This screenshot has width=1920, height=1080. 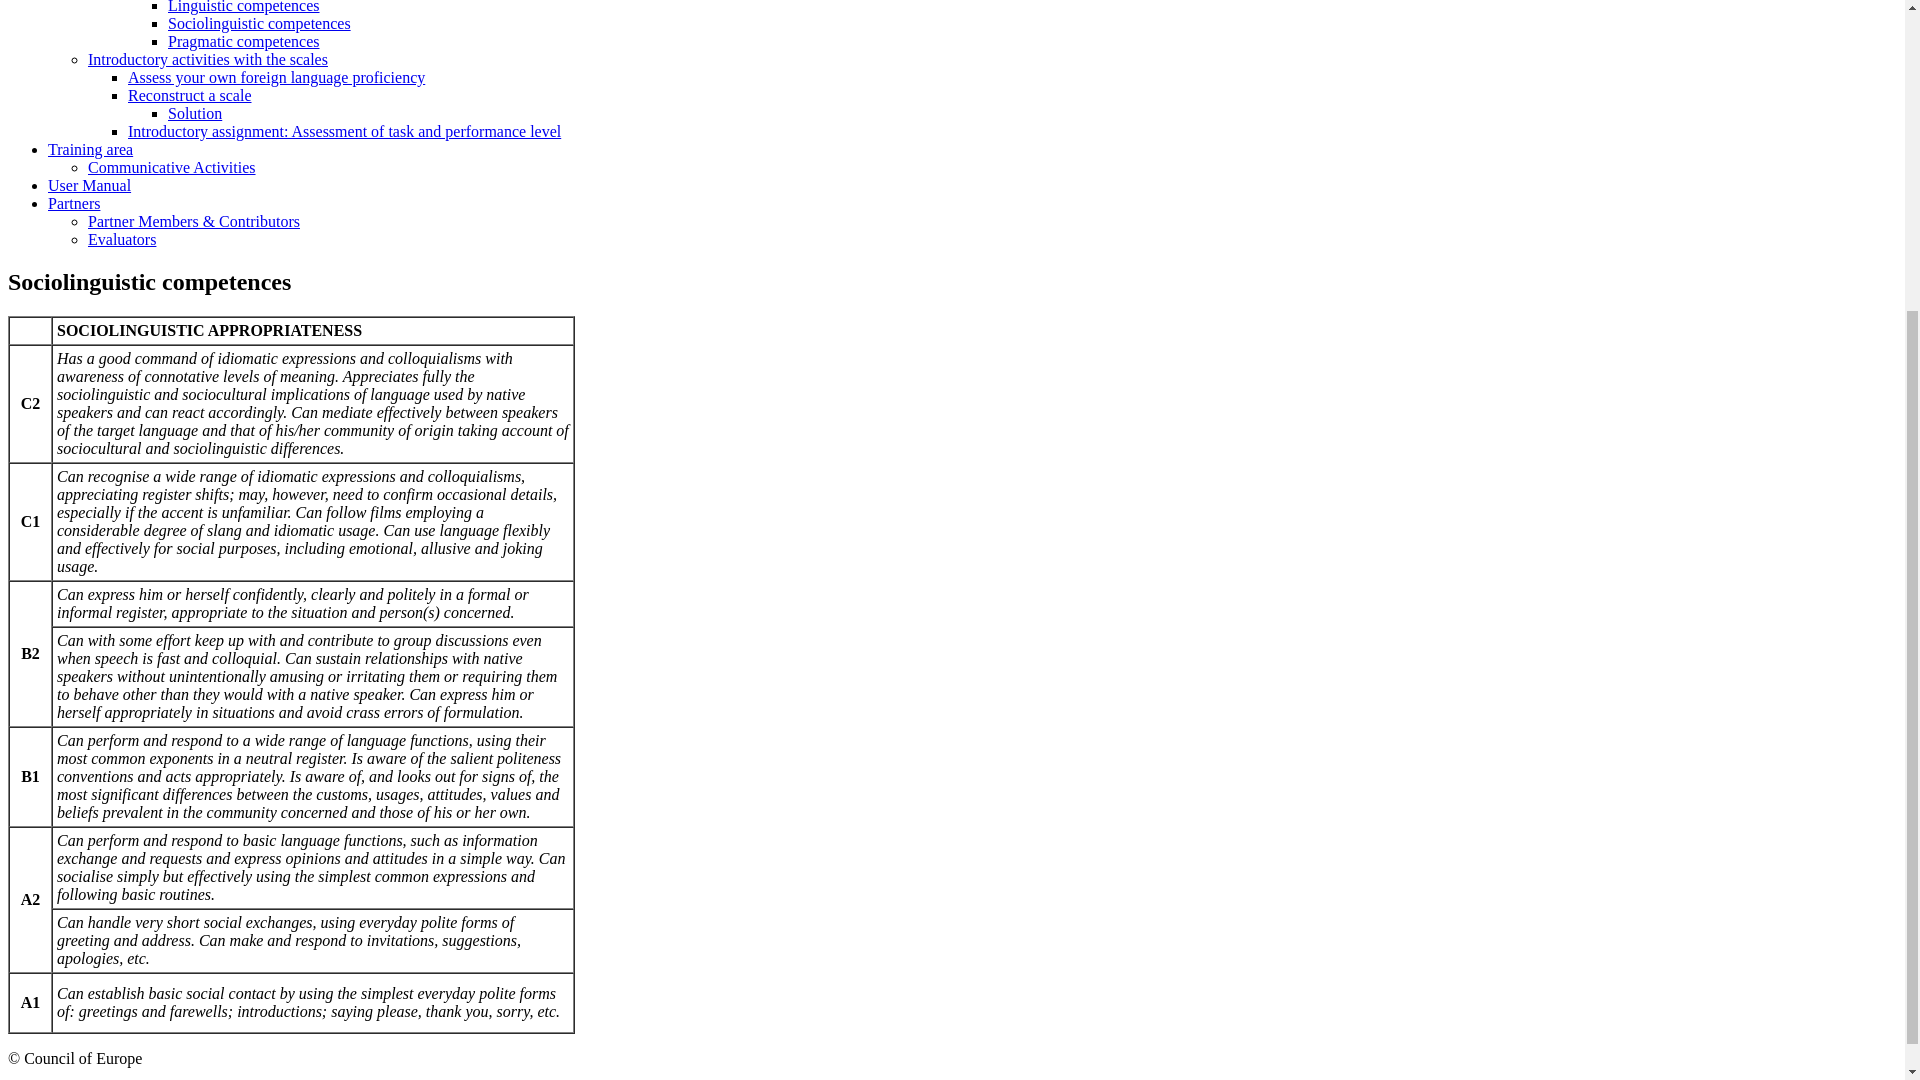 What do you see at coordinates (90, 149) in the screenshot?
I see `Training area` at bounding box center [90, 149].